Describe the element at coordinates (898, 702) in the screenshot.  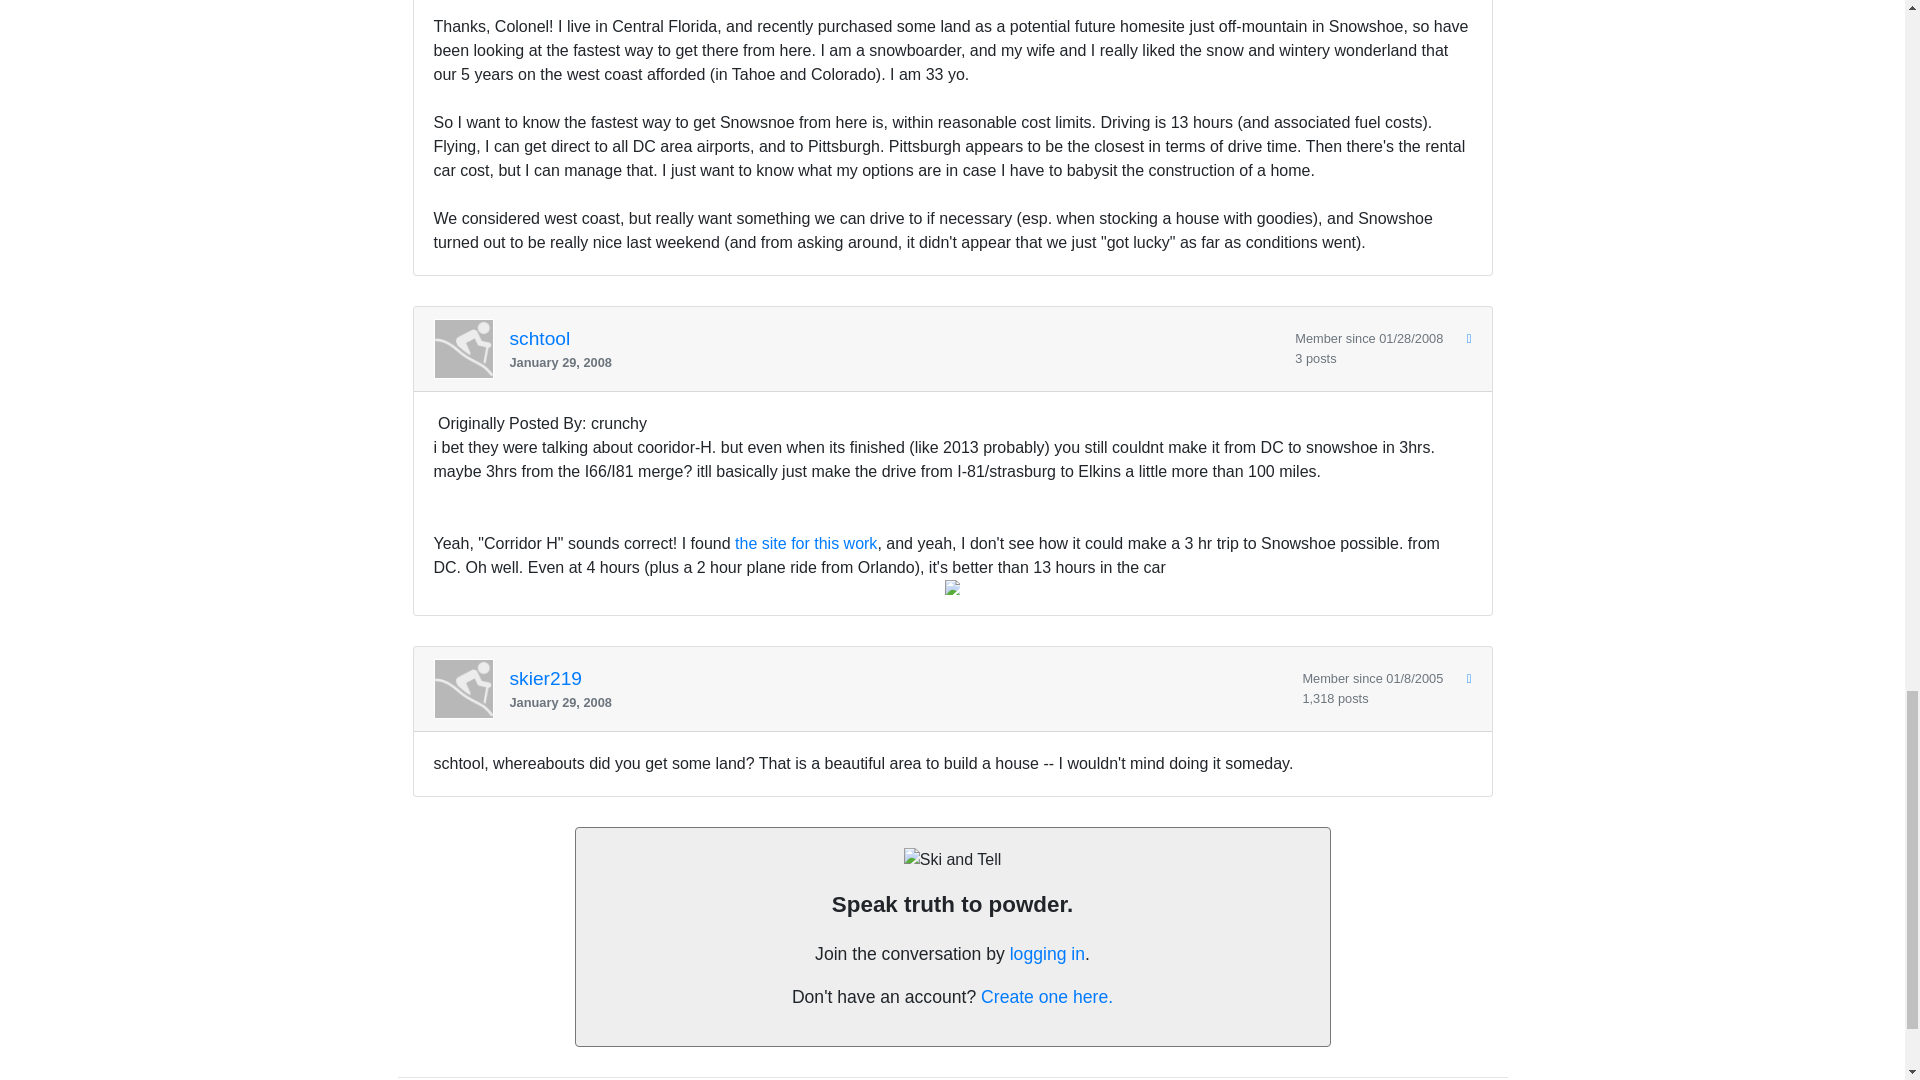
I see `January 29, 2008 at 08:55 pm` at that location.